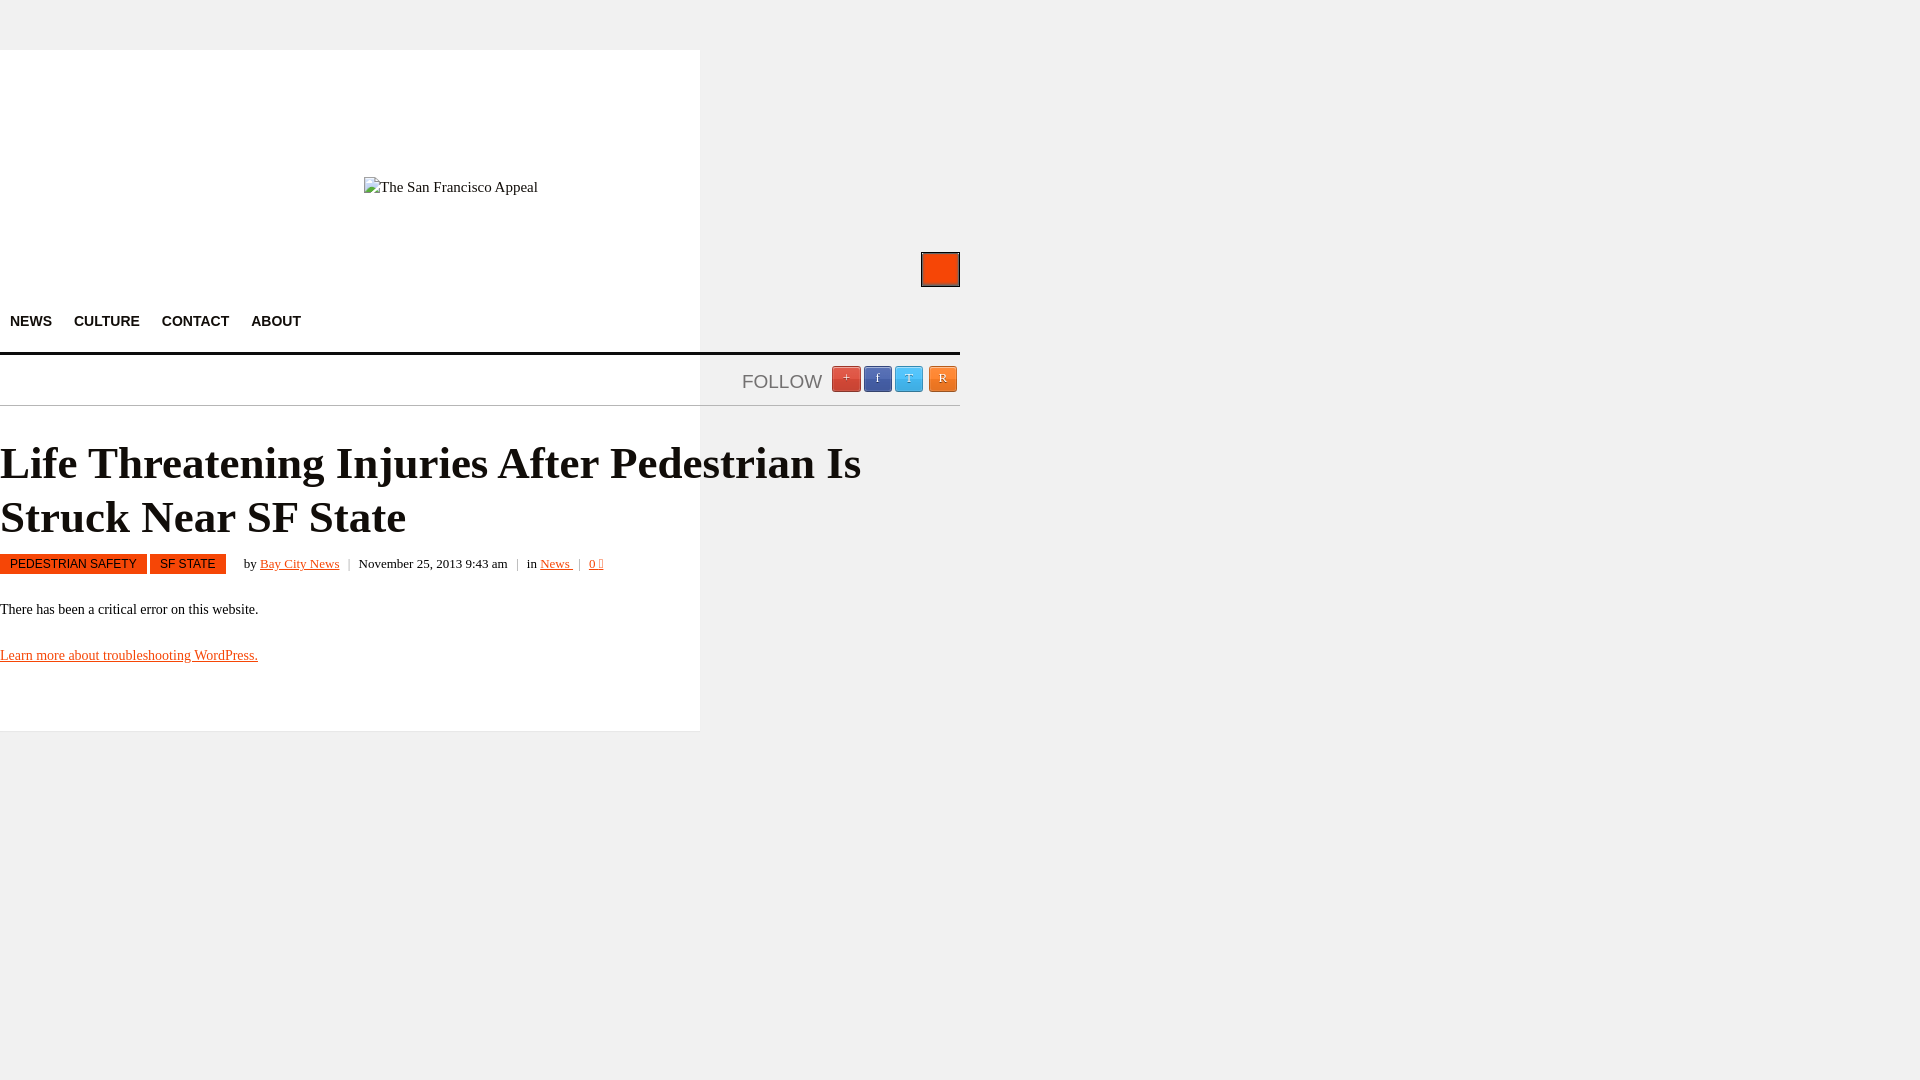 The height and width of the screenshot is (1080, 1920). Describe the element at coordinates (194, 321) in the screenshot. I see `CONTACT` at that location.